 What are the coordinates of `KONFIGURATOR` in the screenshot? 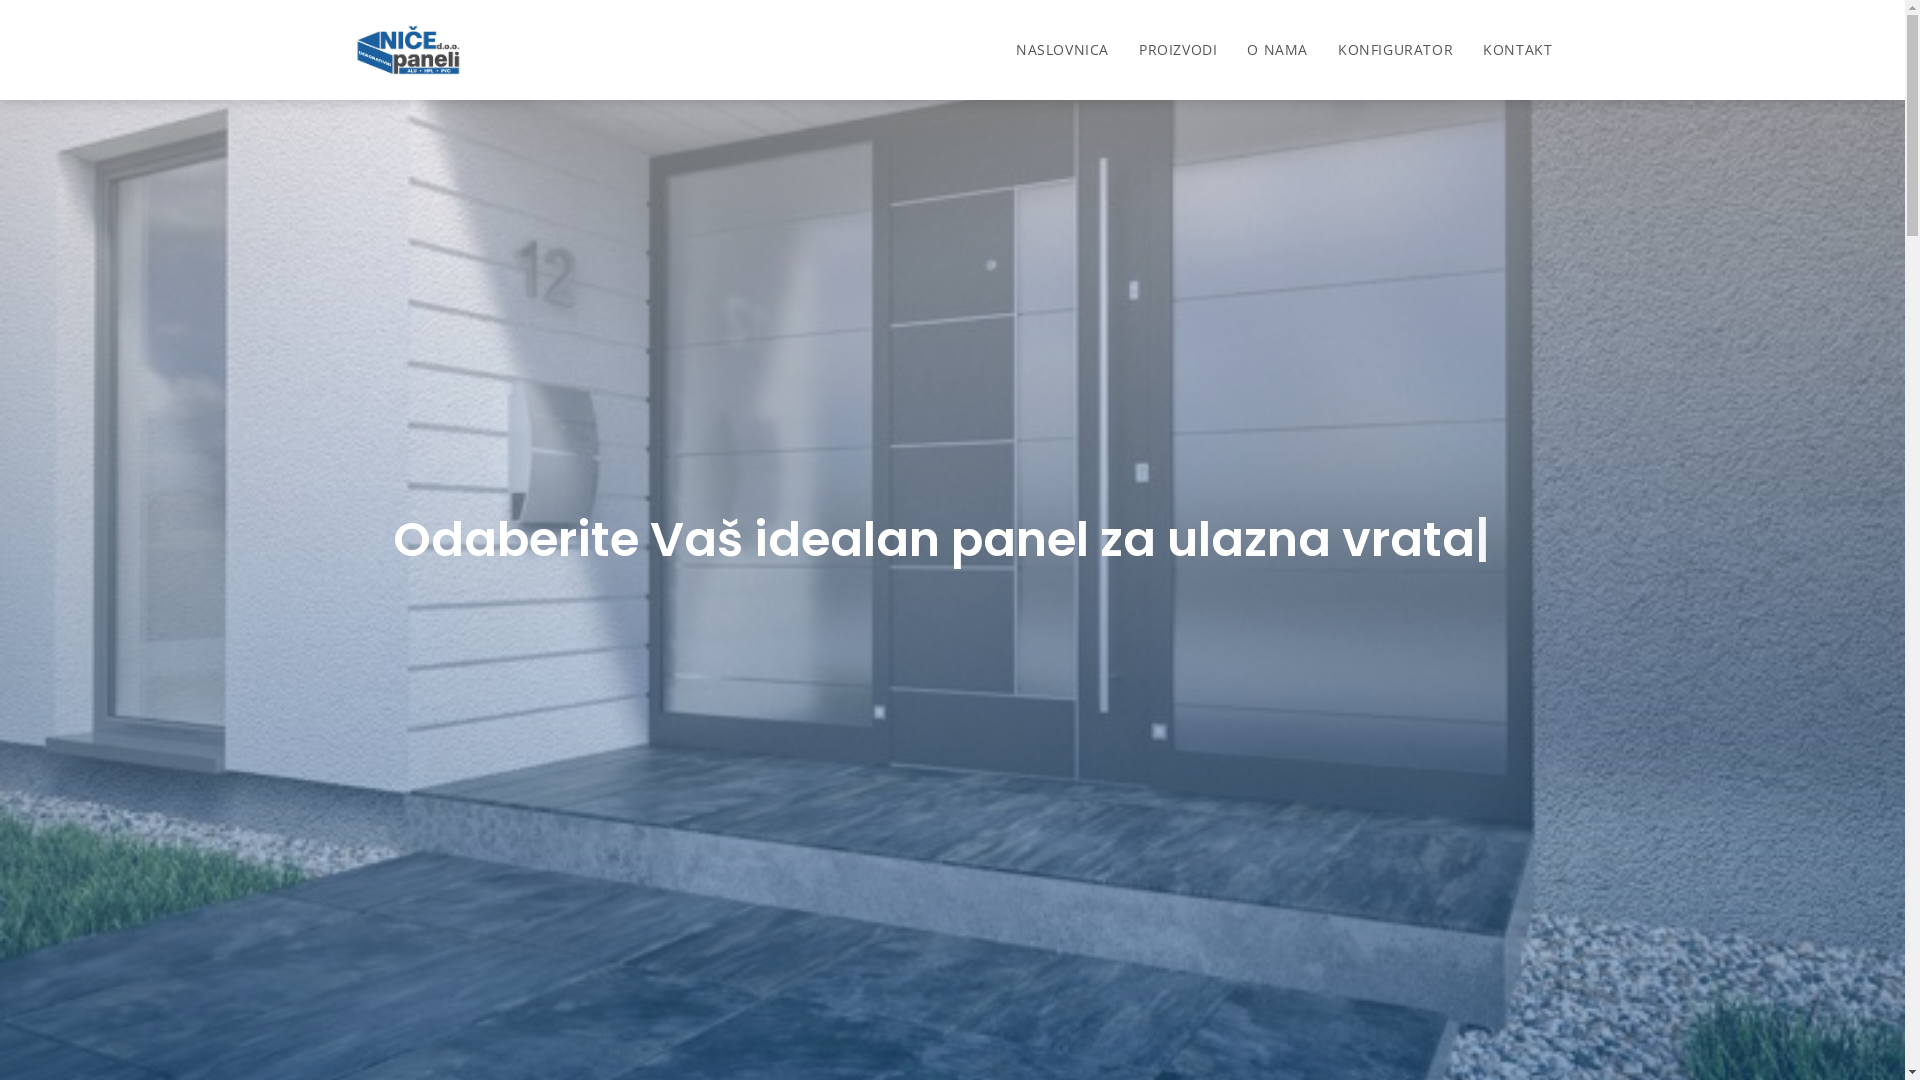 It's located at (1396, 50).